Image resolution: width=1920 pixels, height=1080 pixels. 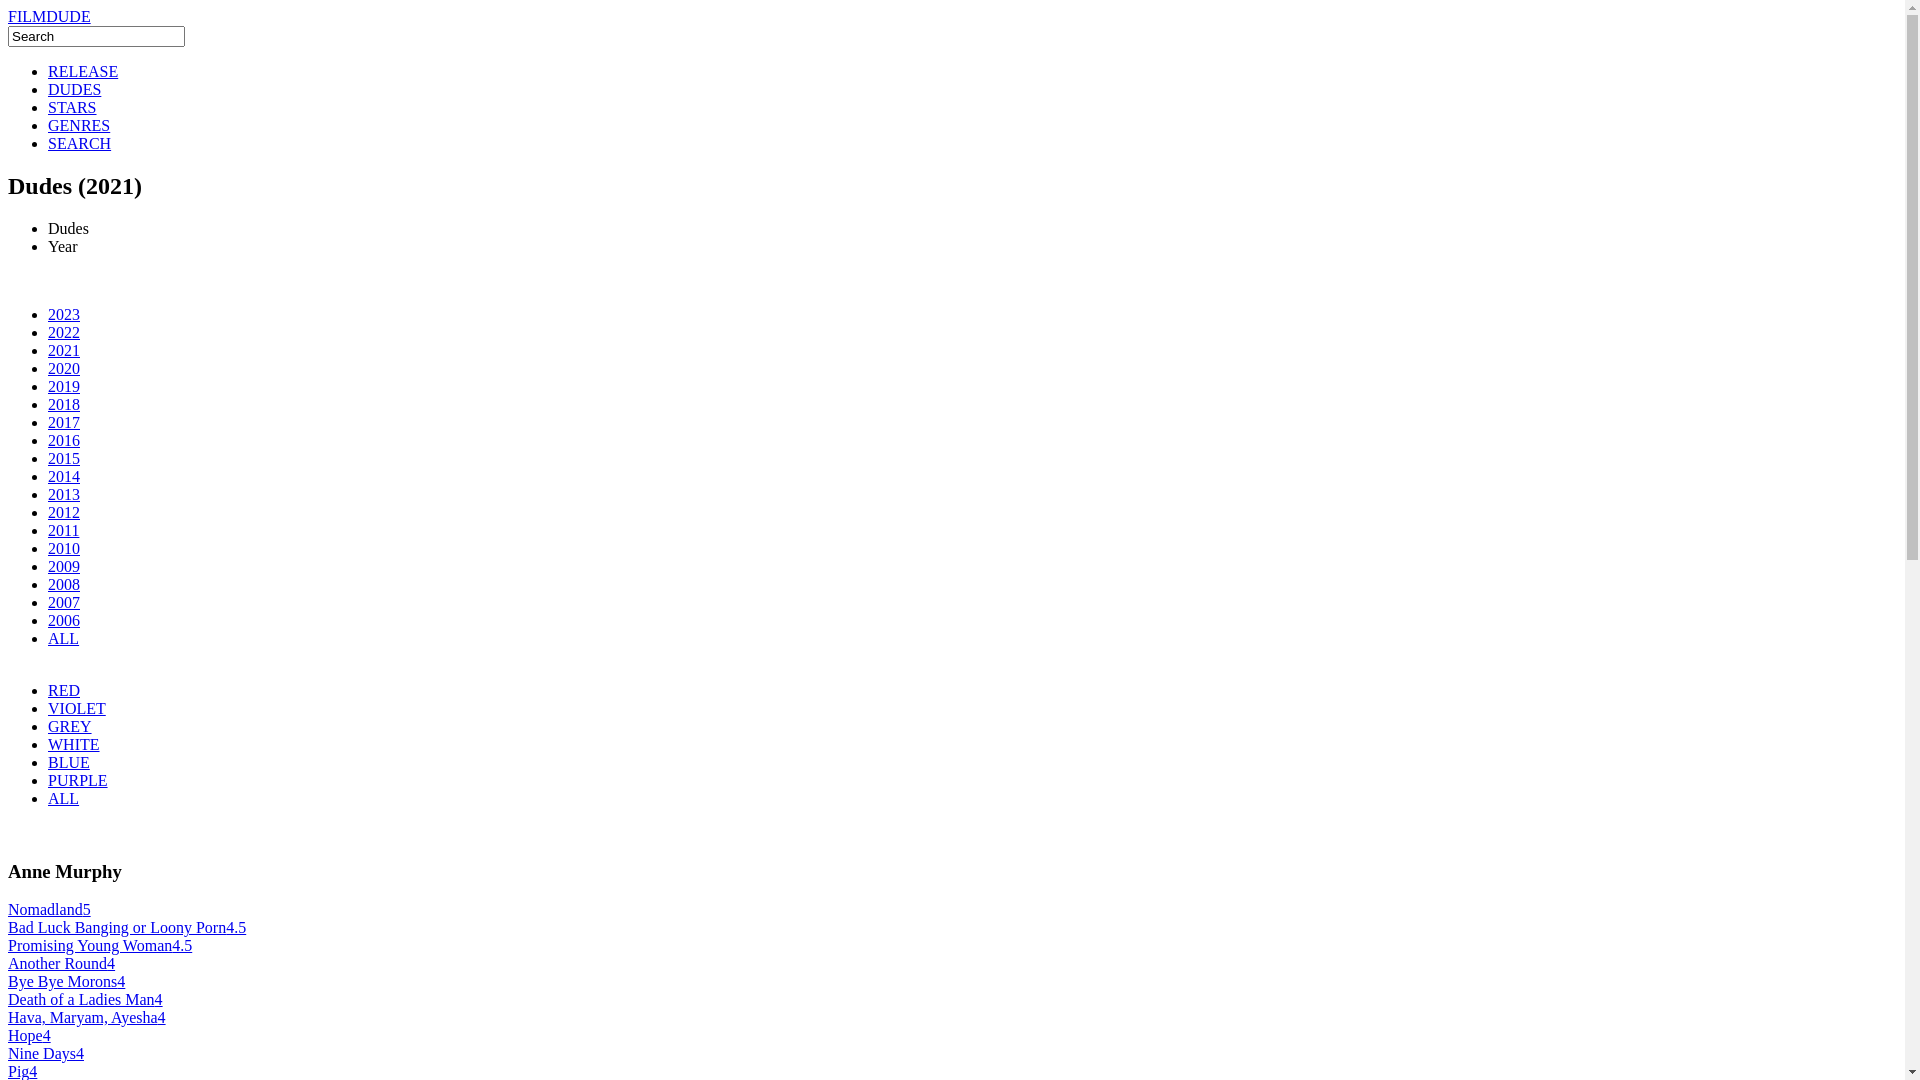 What do you see at coordinates (70, 726) in the screenshot?
I see `GREY` at bounding box center [70, 726].